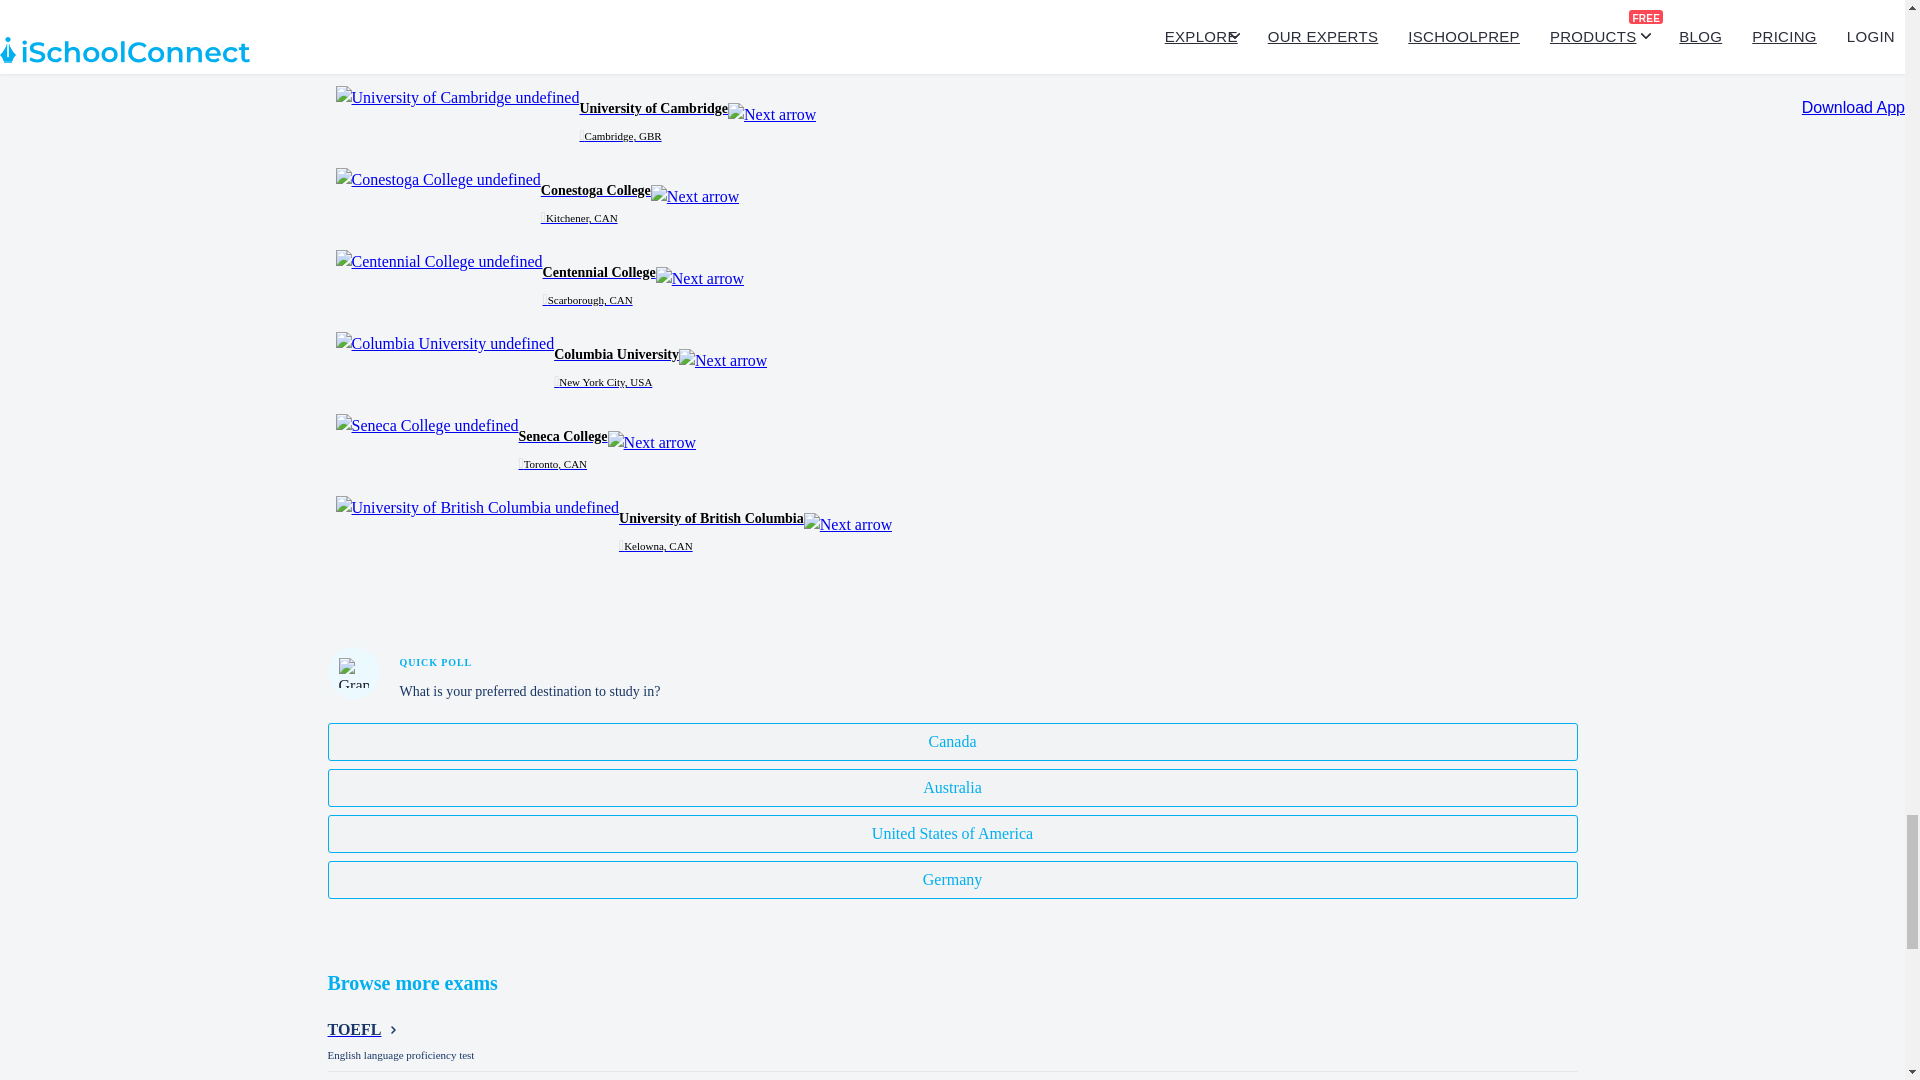 The width and height of the screenshot is (1920, 1080). What do you see at coordinates (440, 262) in the screenshot?
I see `Centennial College` at bounding box center [440, 262].